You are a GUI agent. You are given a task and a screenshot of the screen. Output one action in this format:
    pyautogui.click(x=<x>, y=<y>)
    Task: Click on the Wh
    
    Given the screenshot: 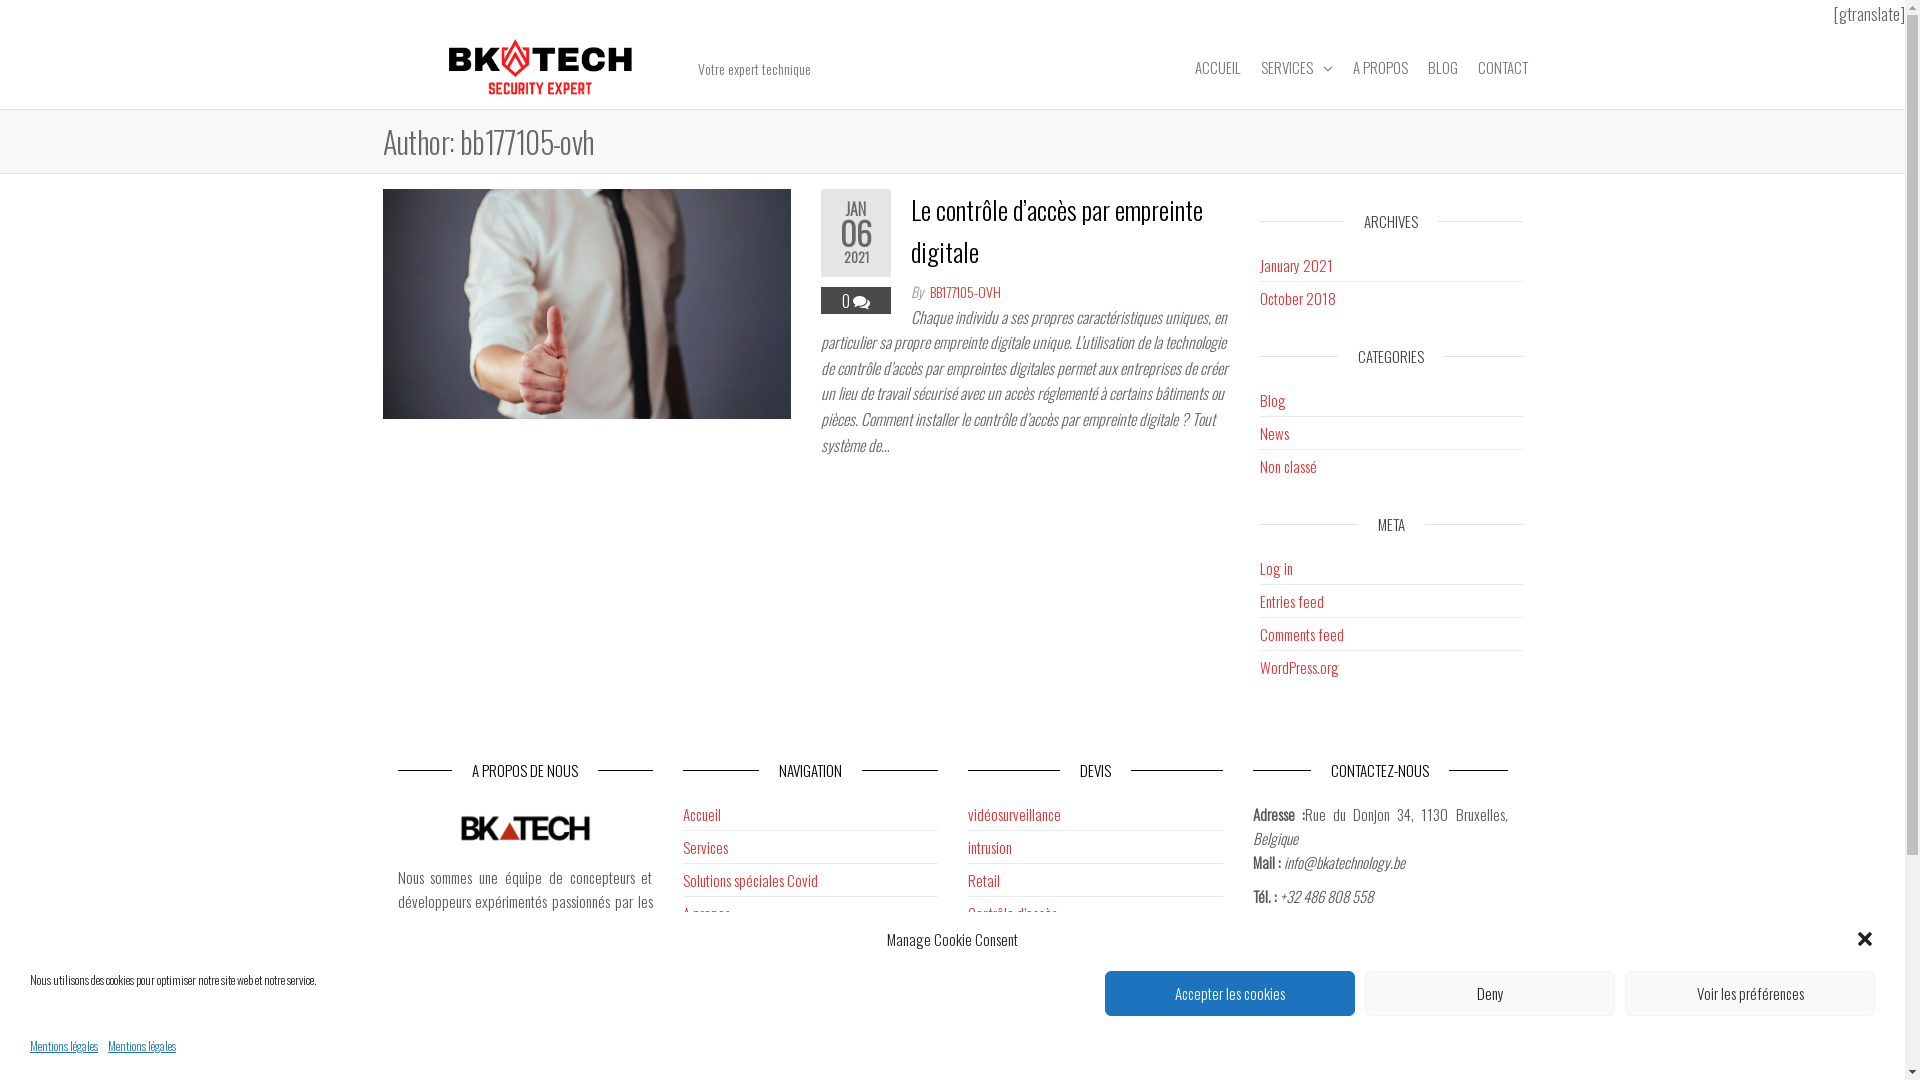 What is the action you would take?
    pyautogui.click(x=1324, y=930)
    